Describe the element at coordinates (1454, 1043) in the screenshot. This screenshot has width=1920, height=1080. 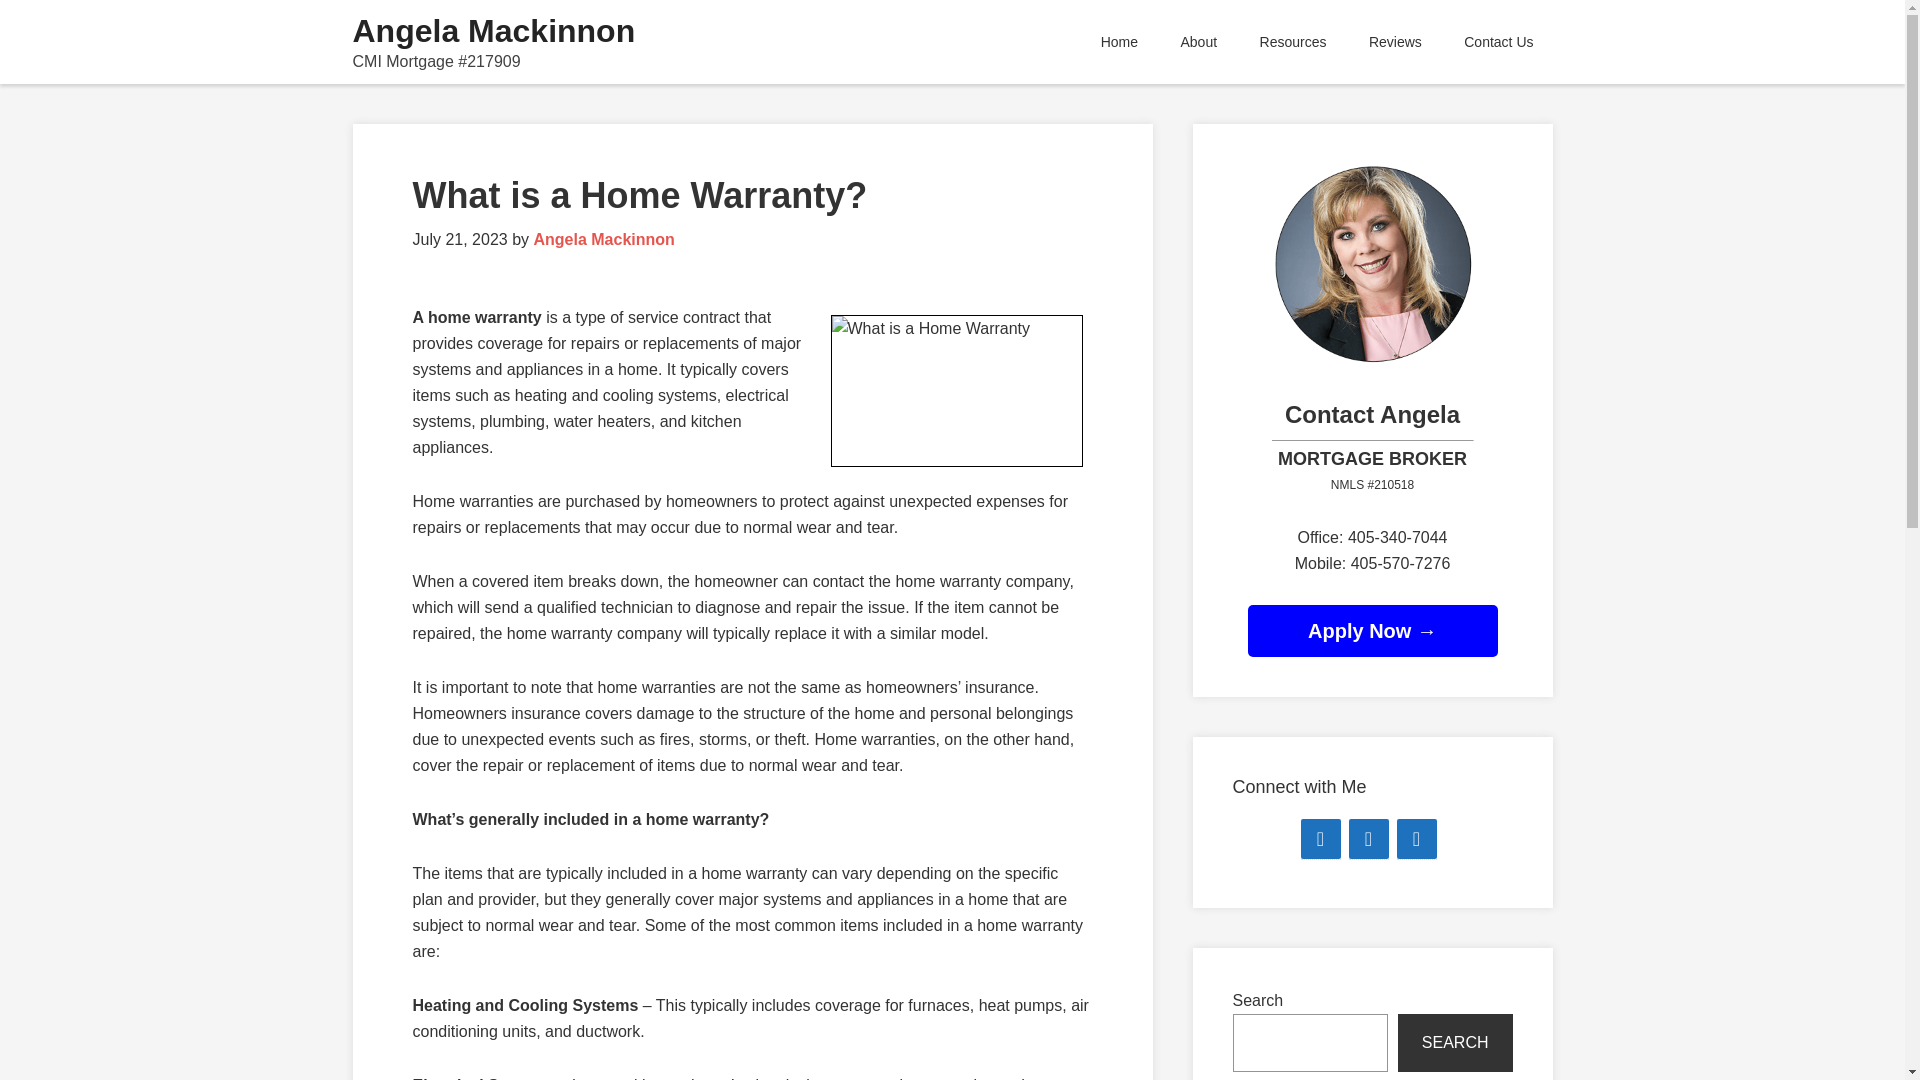
I see `SEARCH` at that location.